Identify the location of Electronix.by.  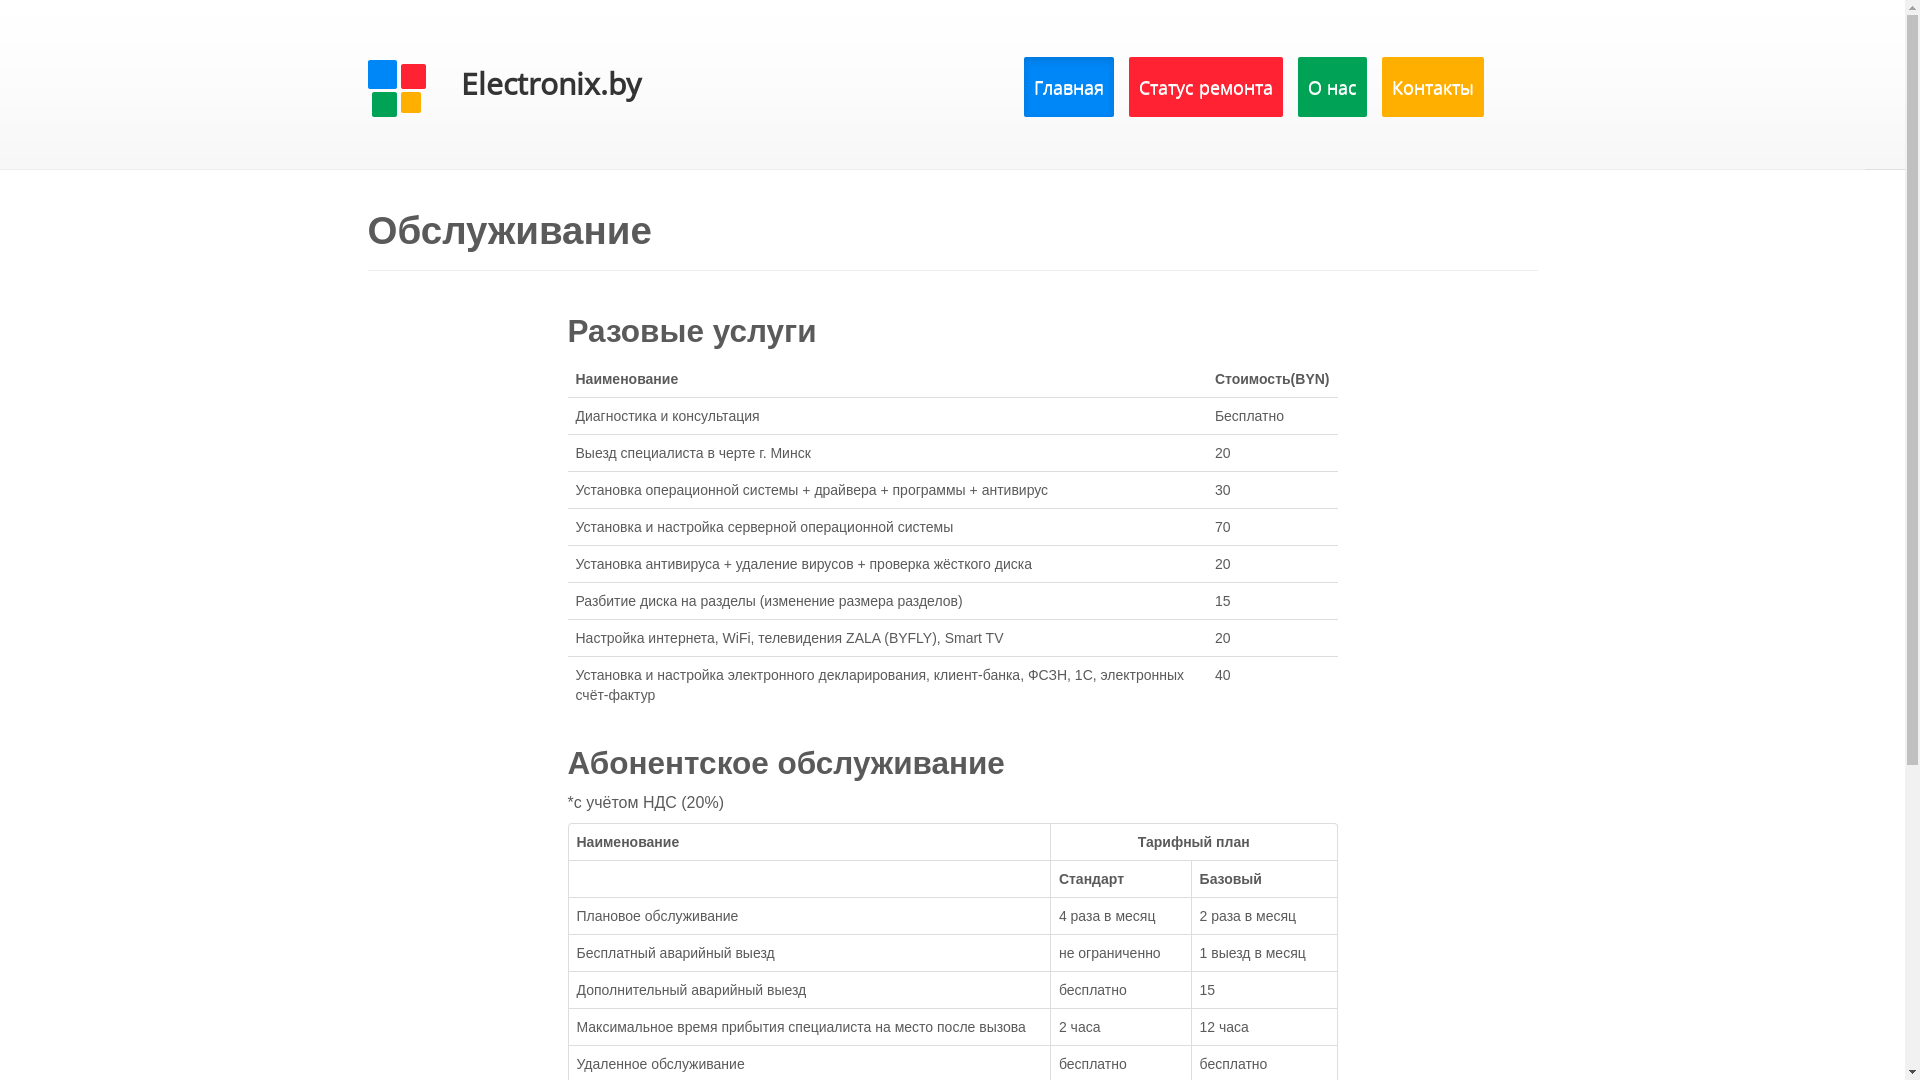
(518, 90).